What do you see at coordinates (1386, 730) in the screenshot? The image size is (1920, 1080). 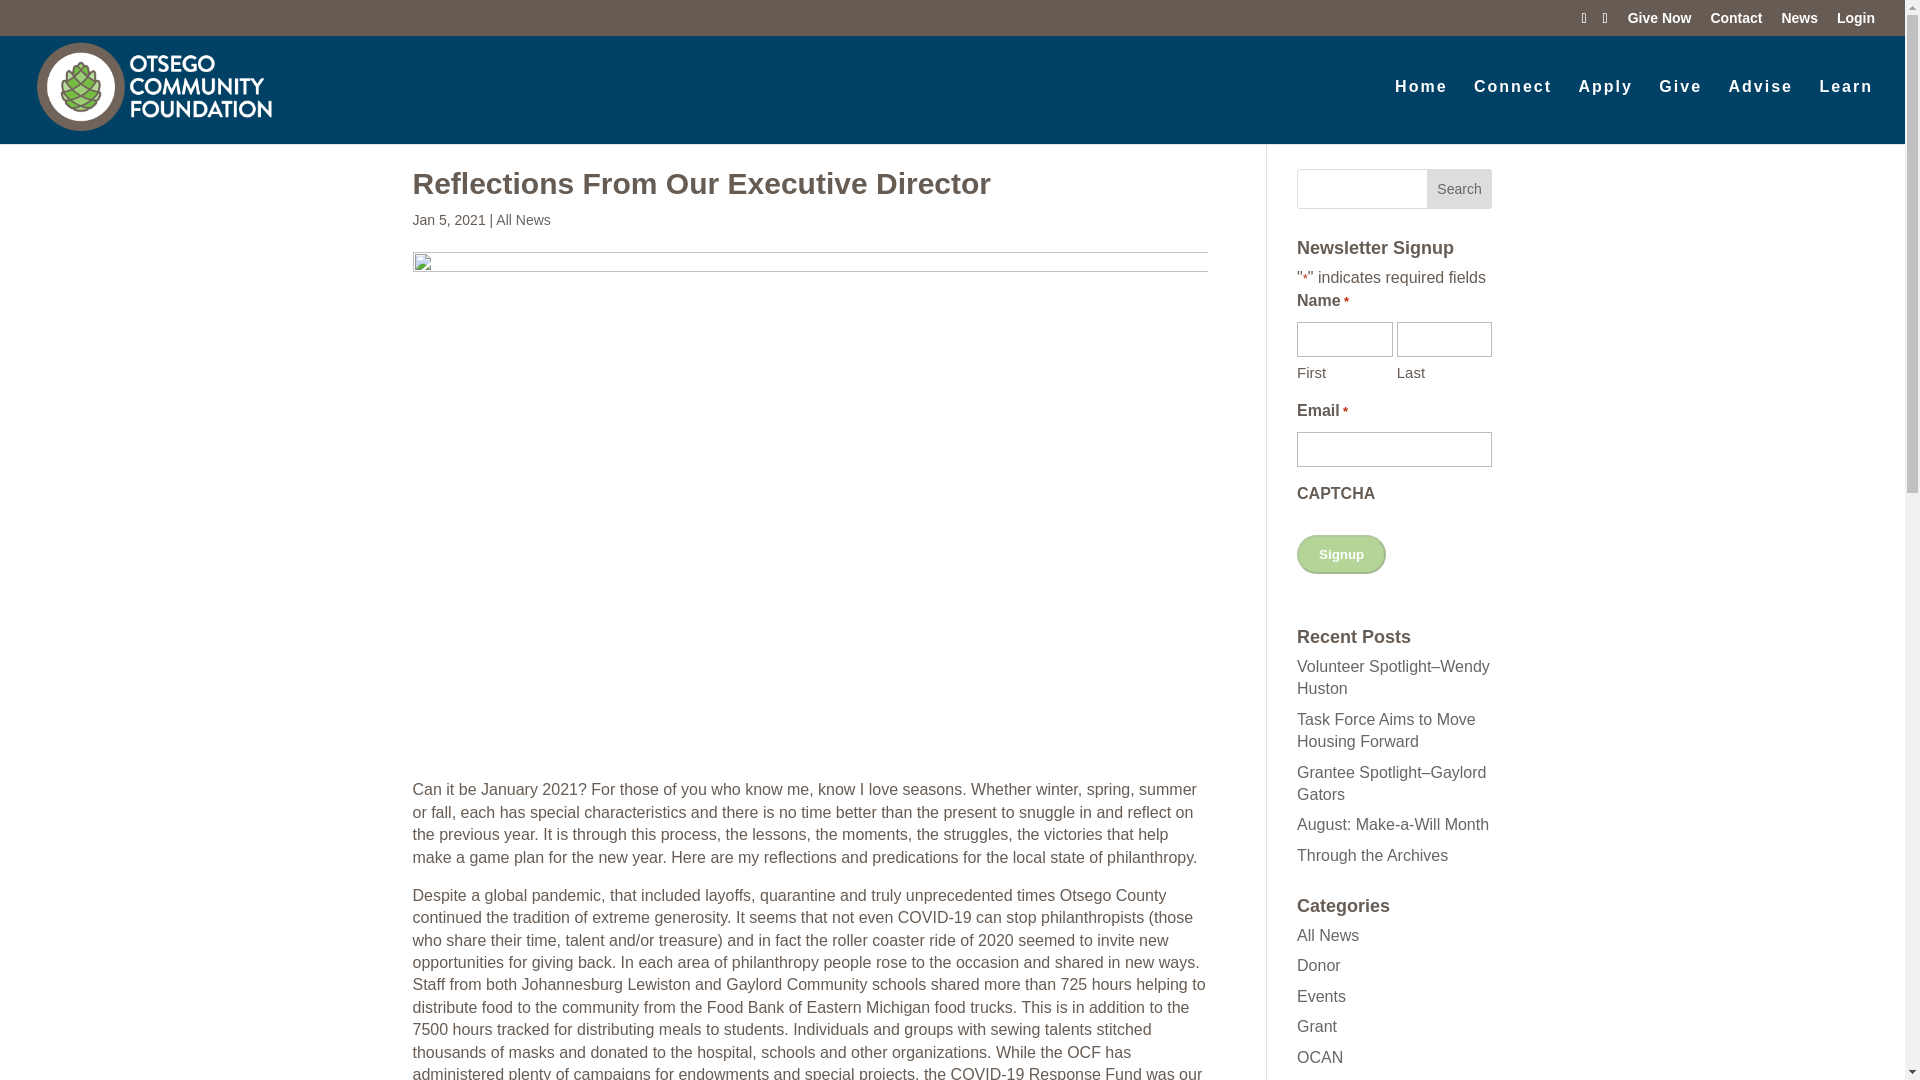 I see `Task Force Aims to Move Housing Forward` at bounding box center [1386, 730].